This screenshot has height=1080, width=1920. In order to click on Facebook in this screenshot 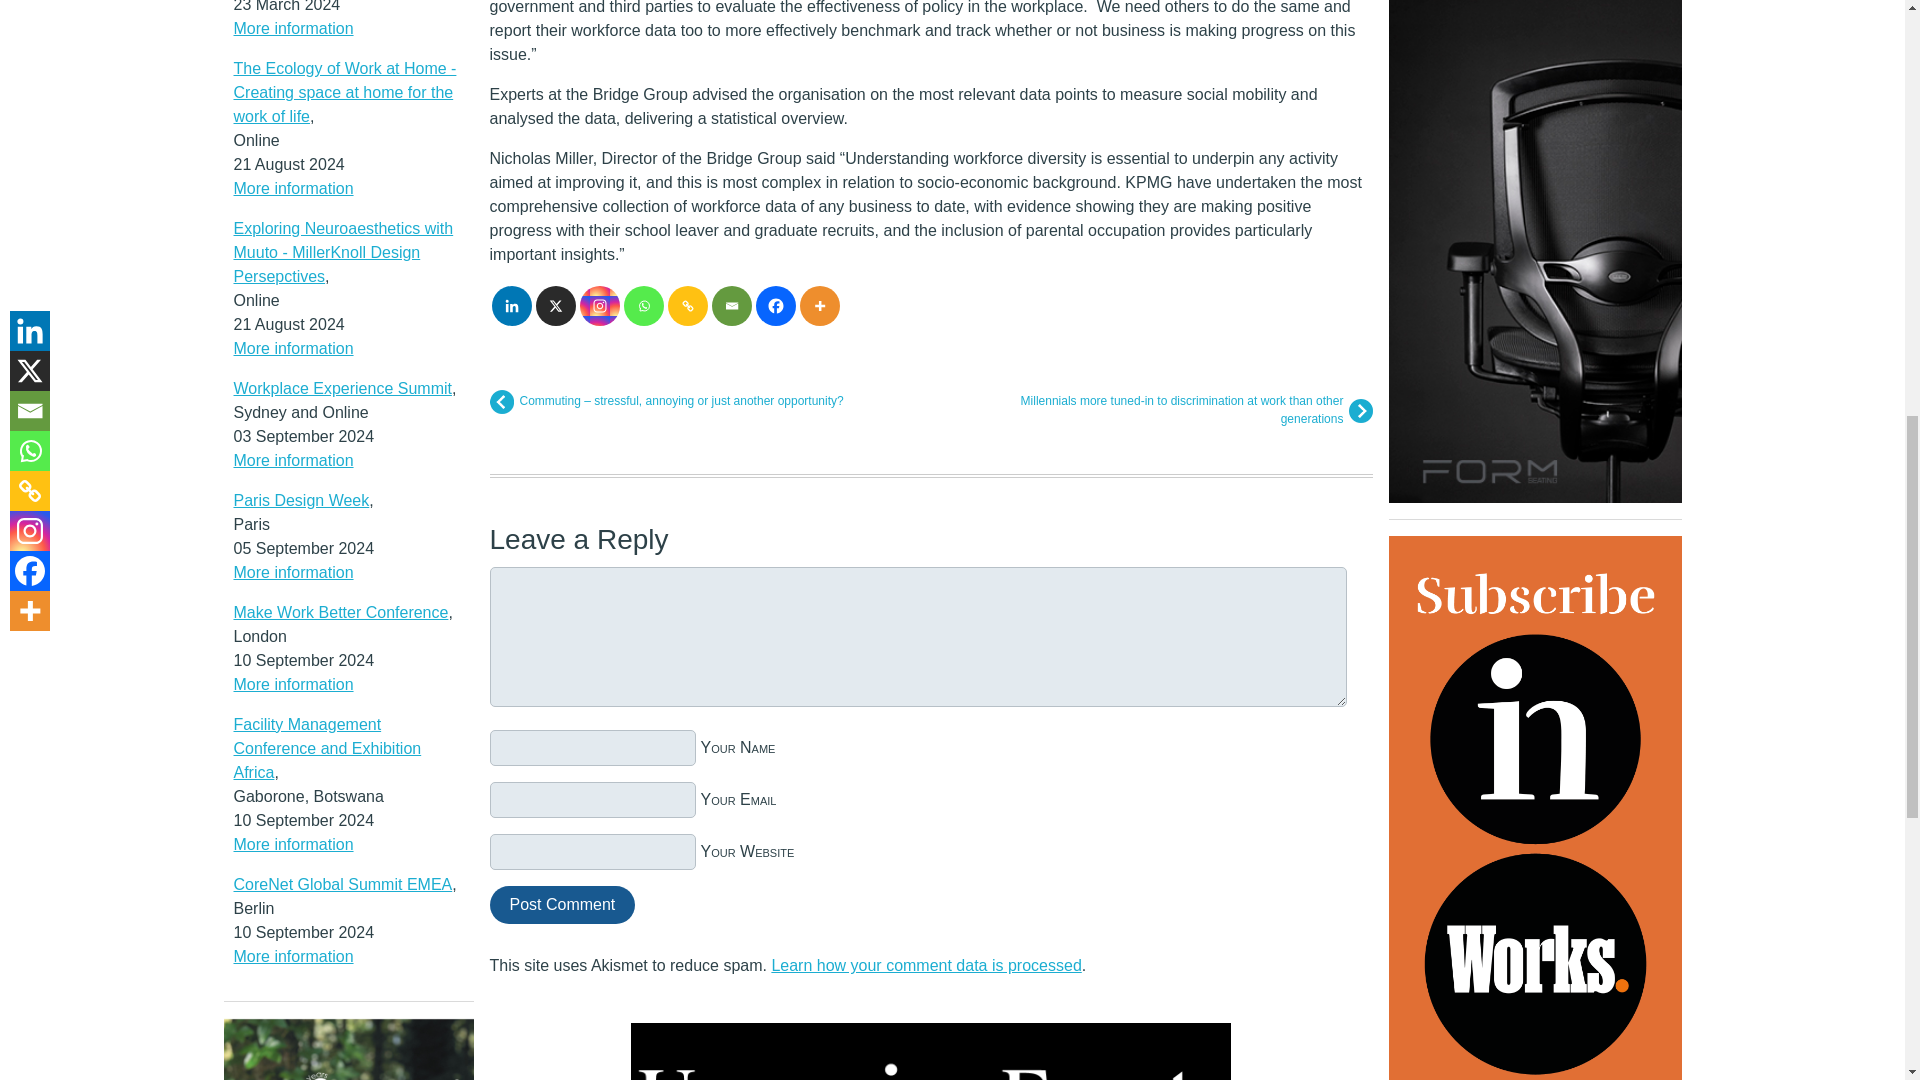, I will do `click(776, 306)`.